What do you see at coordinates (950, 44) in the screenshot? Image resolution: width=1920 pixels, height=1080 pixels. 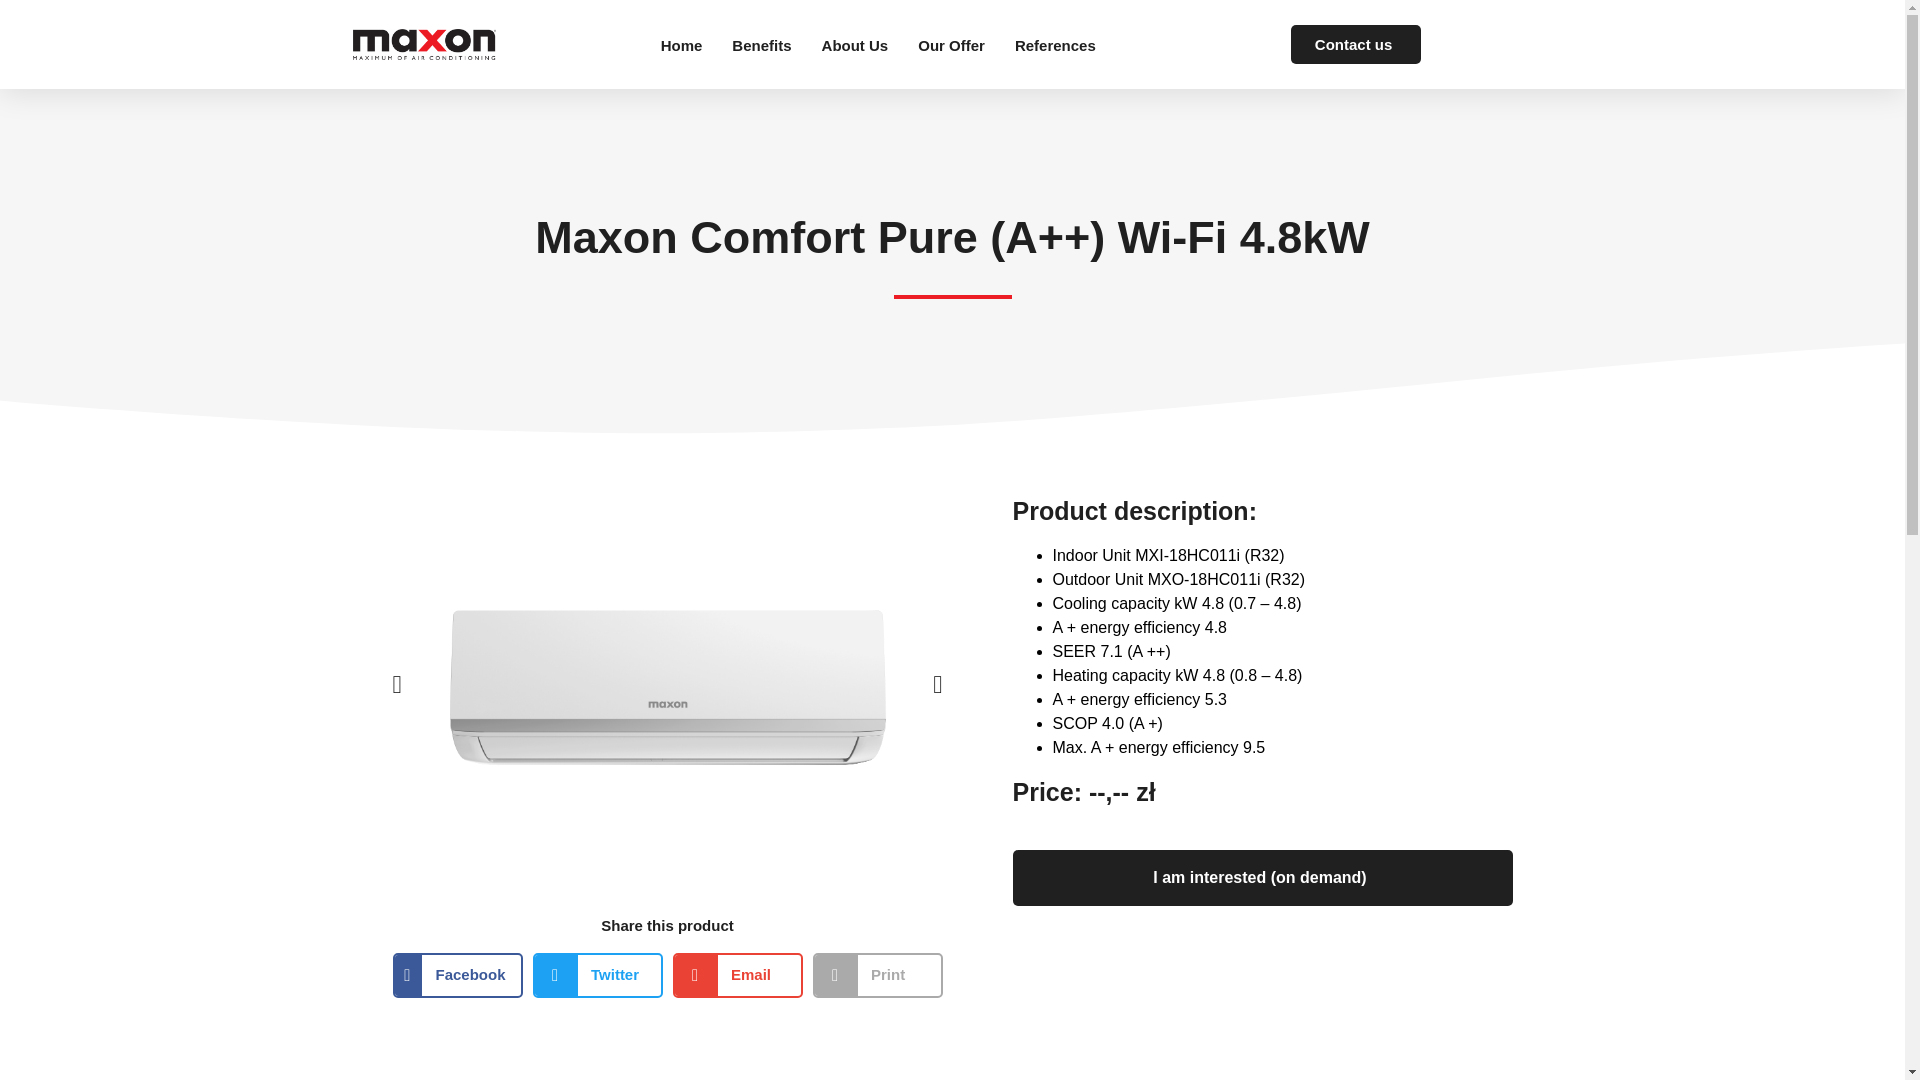 I see `Our Offer` at bounding box center [950, 44].